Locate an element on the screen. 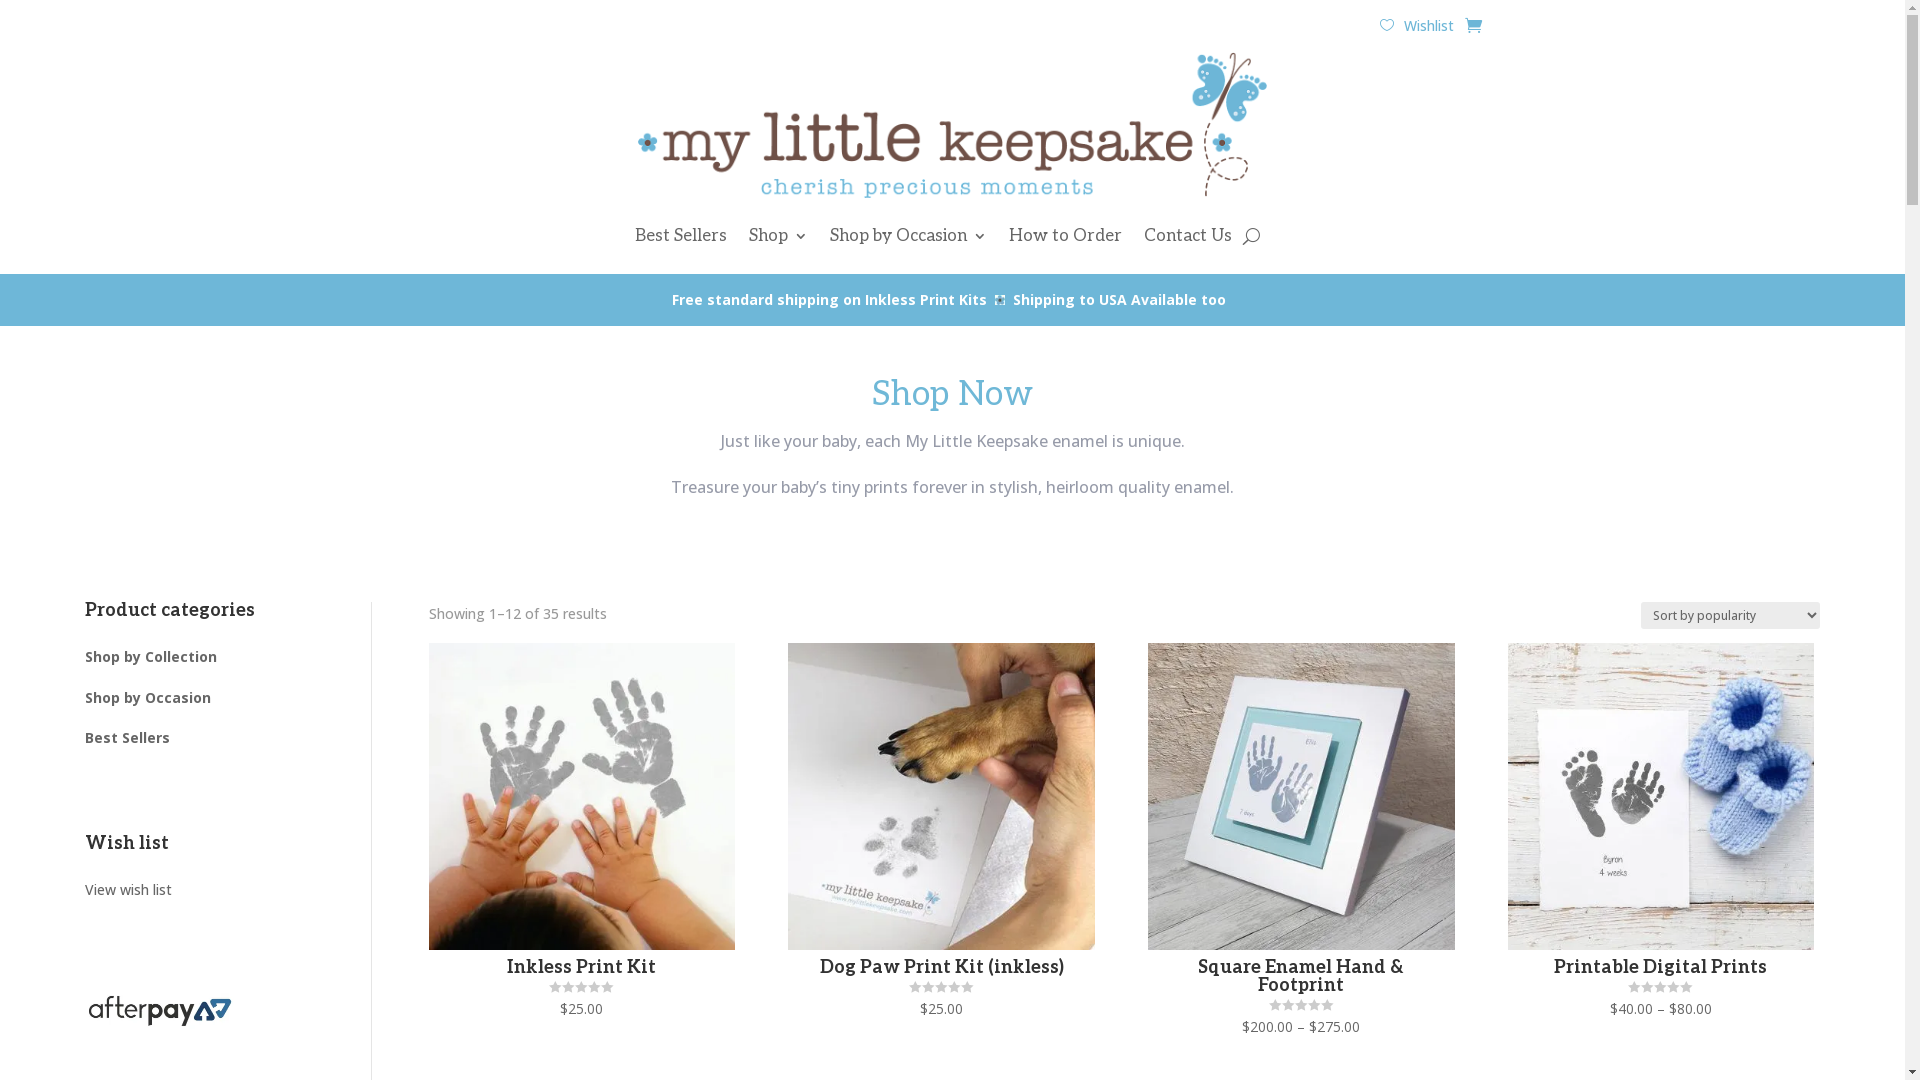  Best Sellers is located at coordinates (128, 738).